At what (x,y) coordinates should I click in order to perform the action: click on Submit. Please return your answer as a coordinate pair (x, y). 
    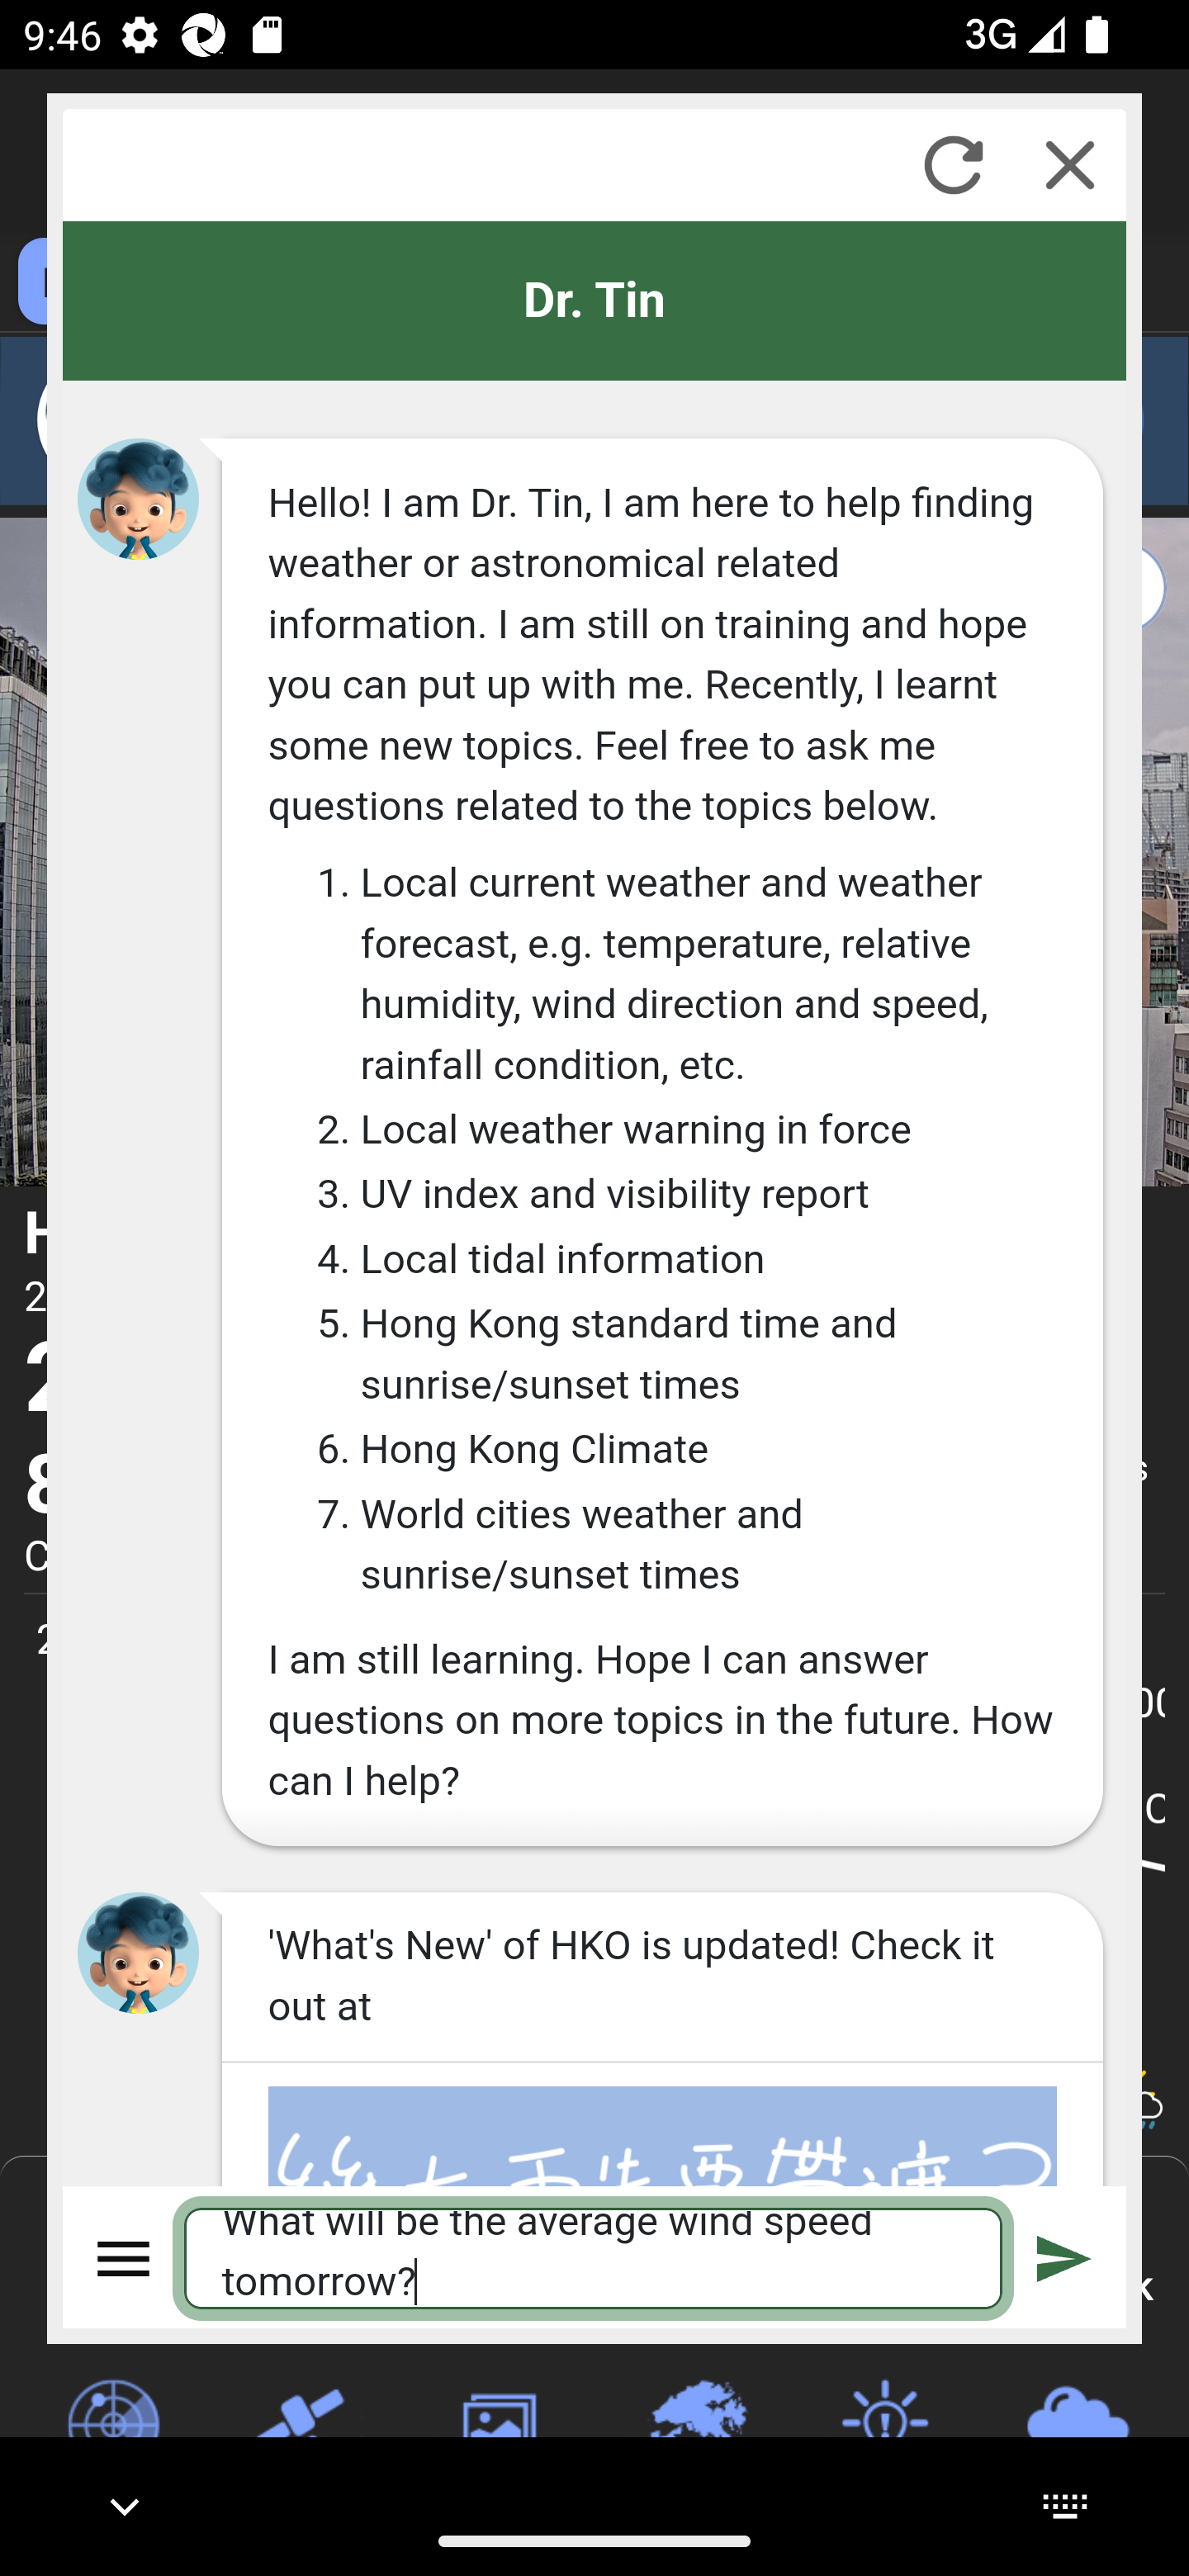
    Looking at the image, I should click on (1064, 2257).